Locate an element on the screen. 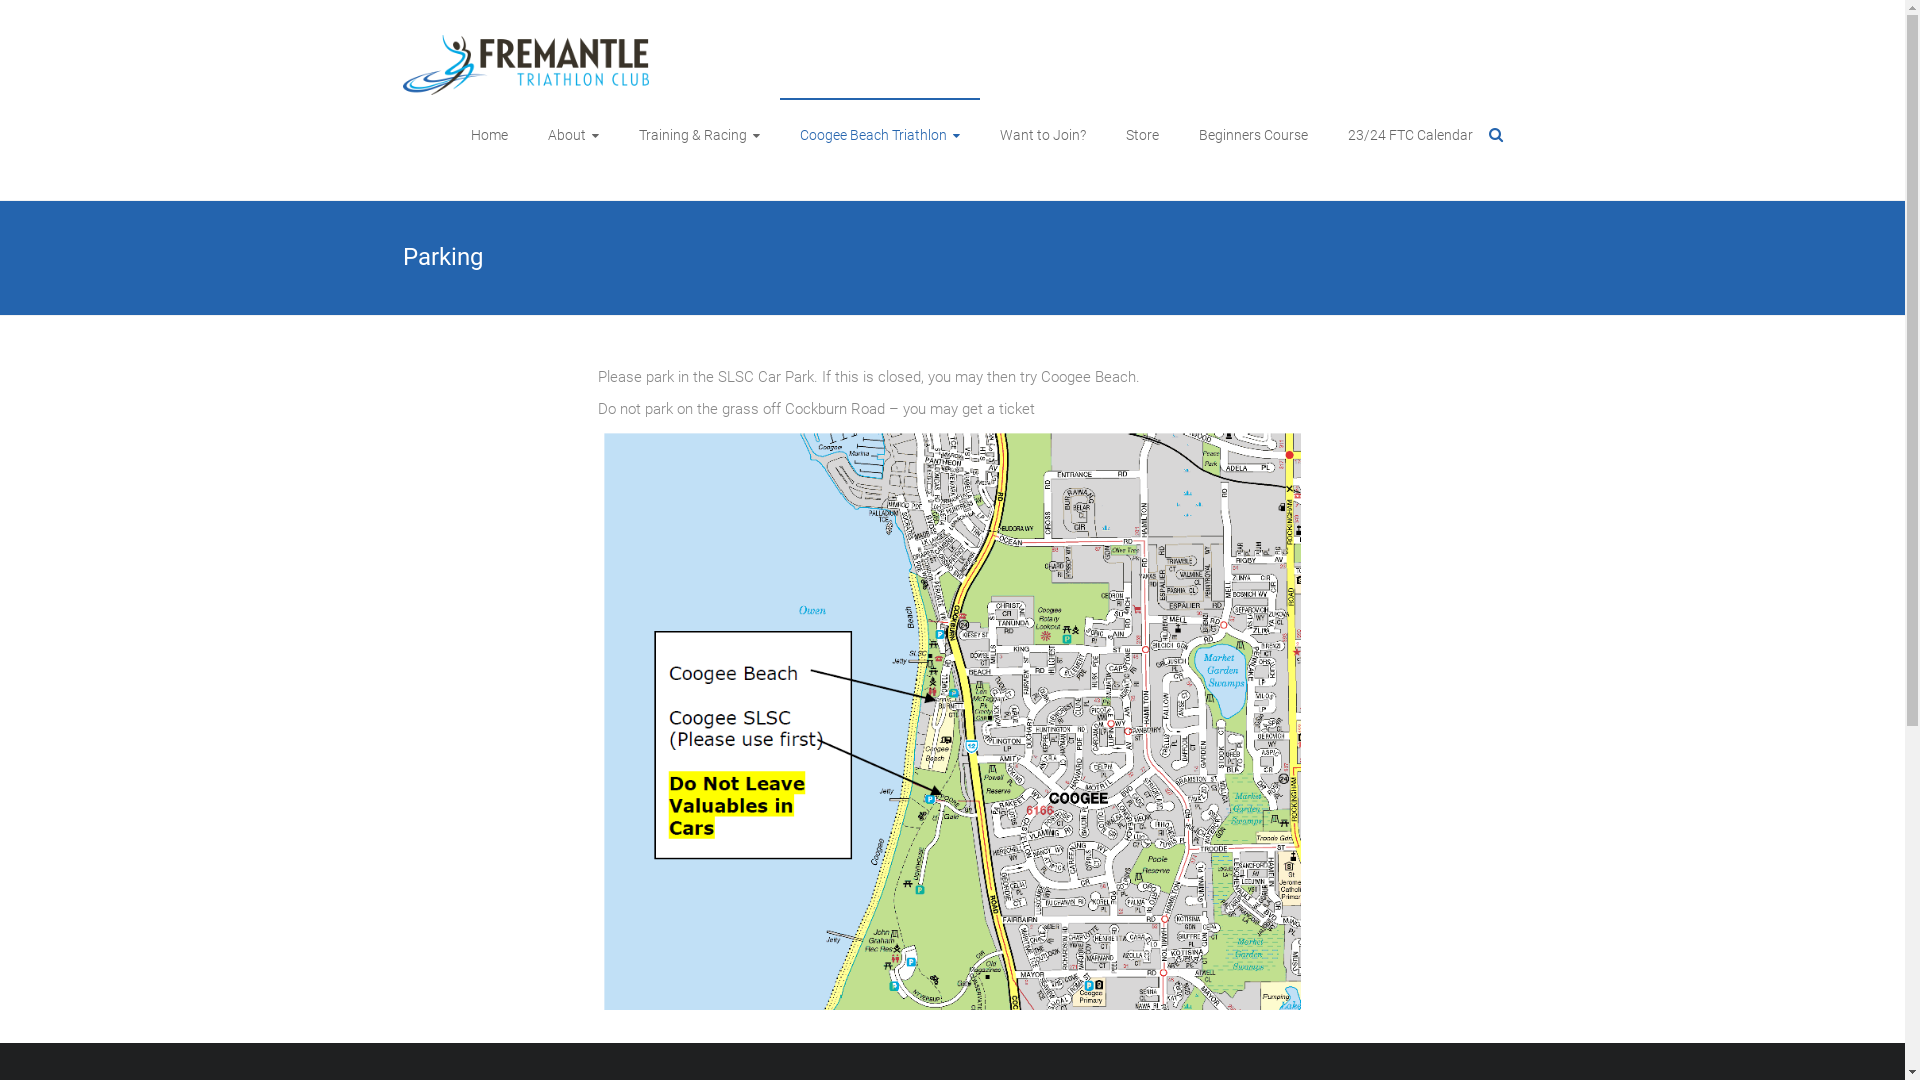  Coogee Beach Triathlon is located at coordinates (880, 135).